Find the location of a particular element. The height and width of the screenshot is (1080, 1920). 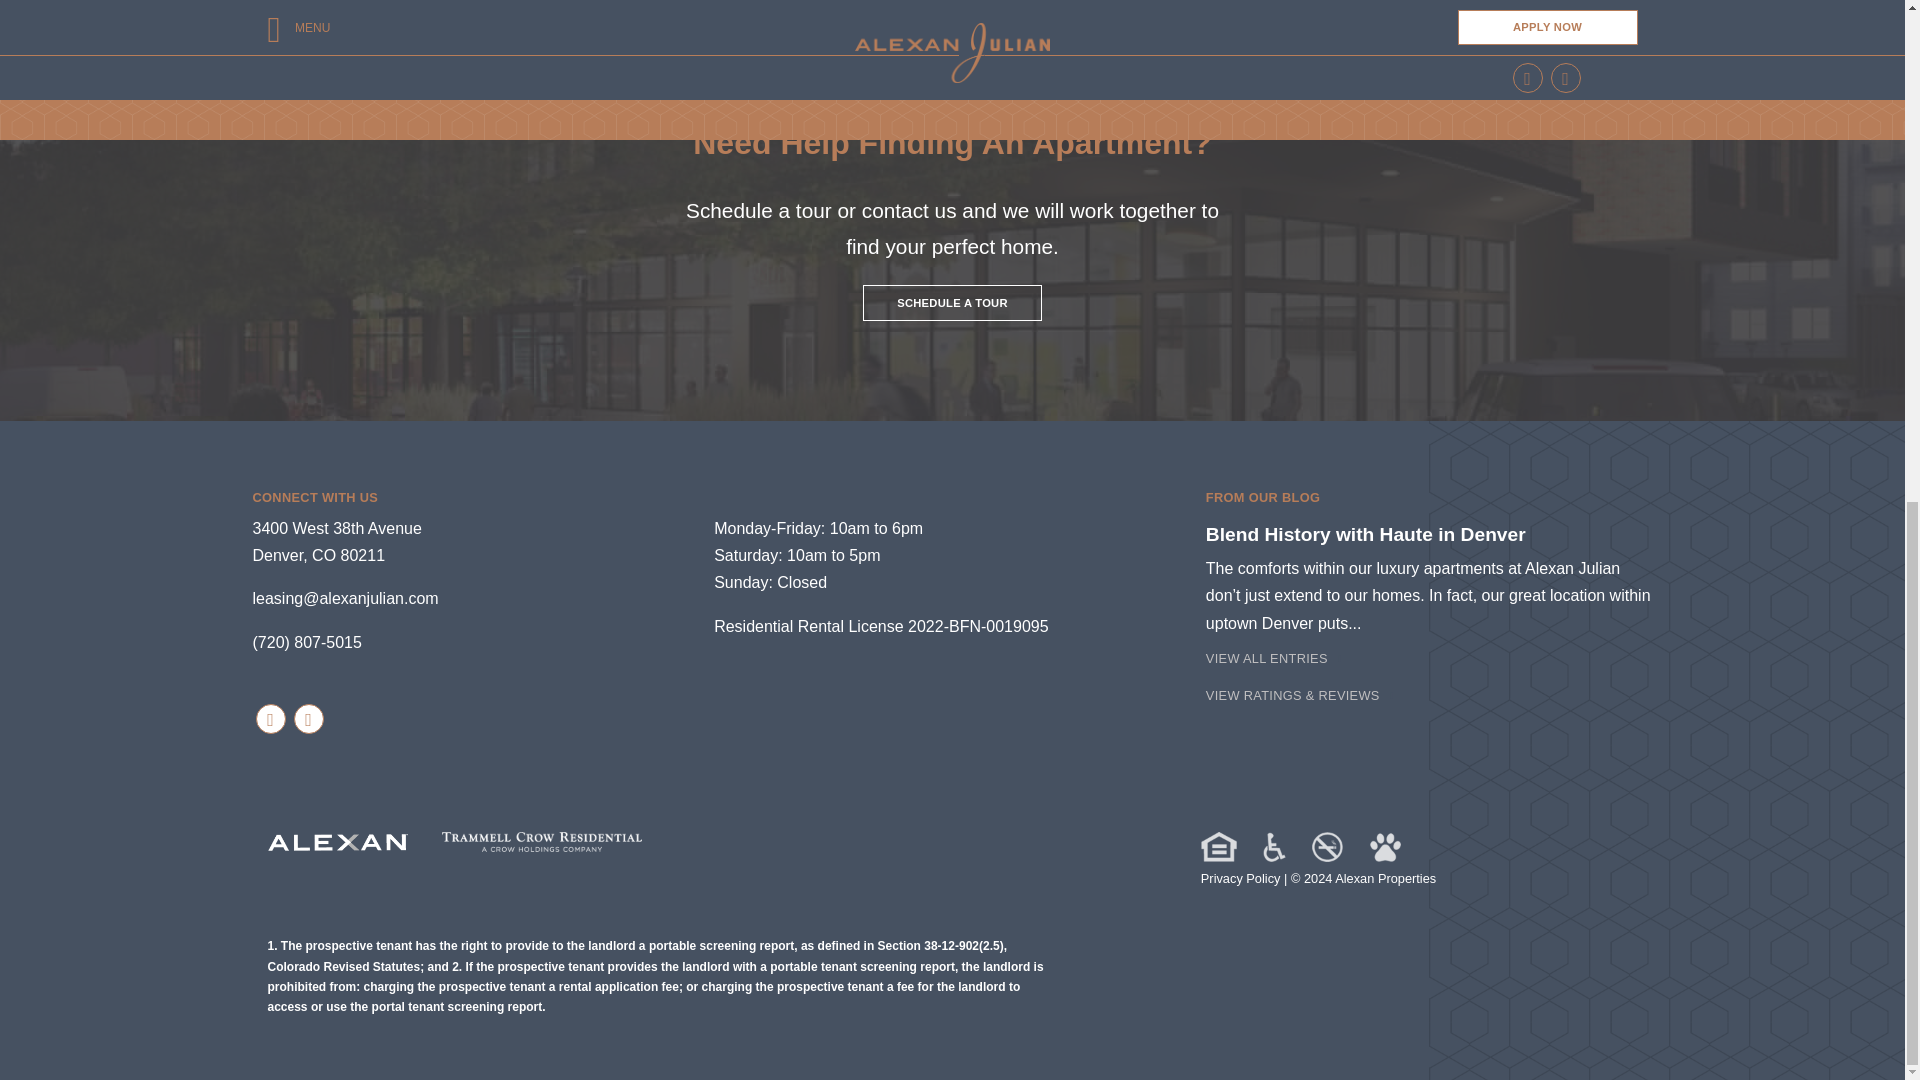

Blend History with Haute in Denver is located at coordinates (1366, 534).